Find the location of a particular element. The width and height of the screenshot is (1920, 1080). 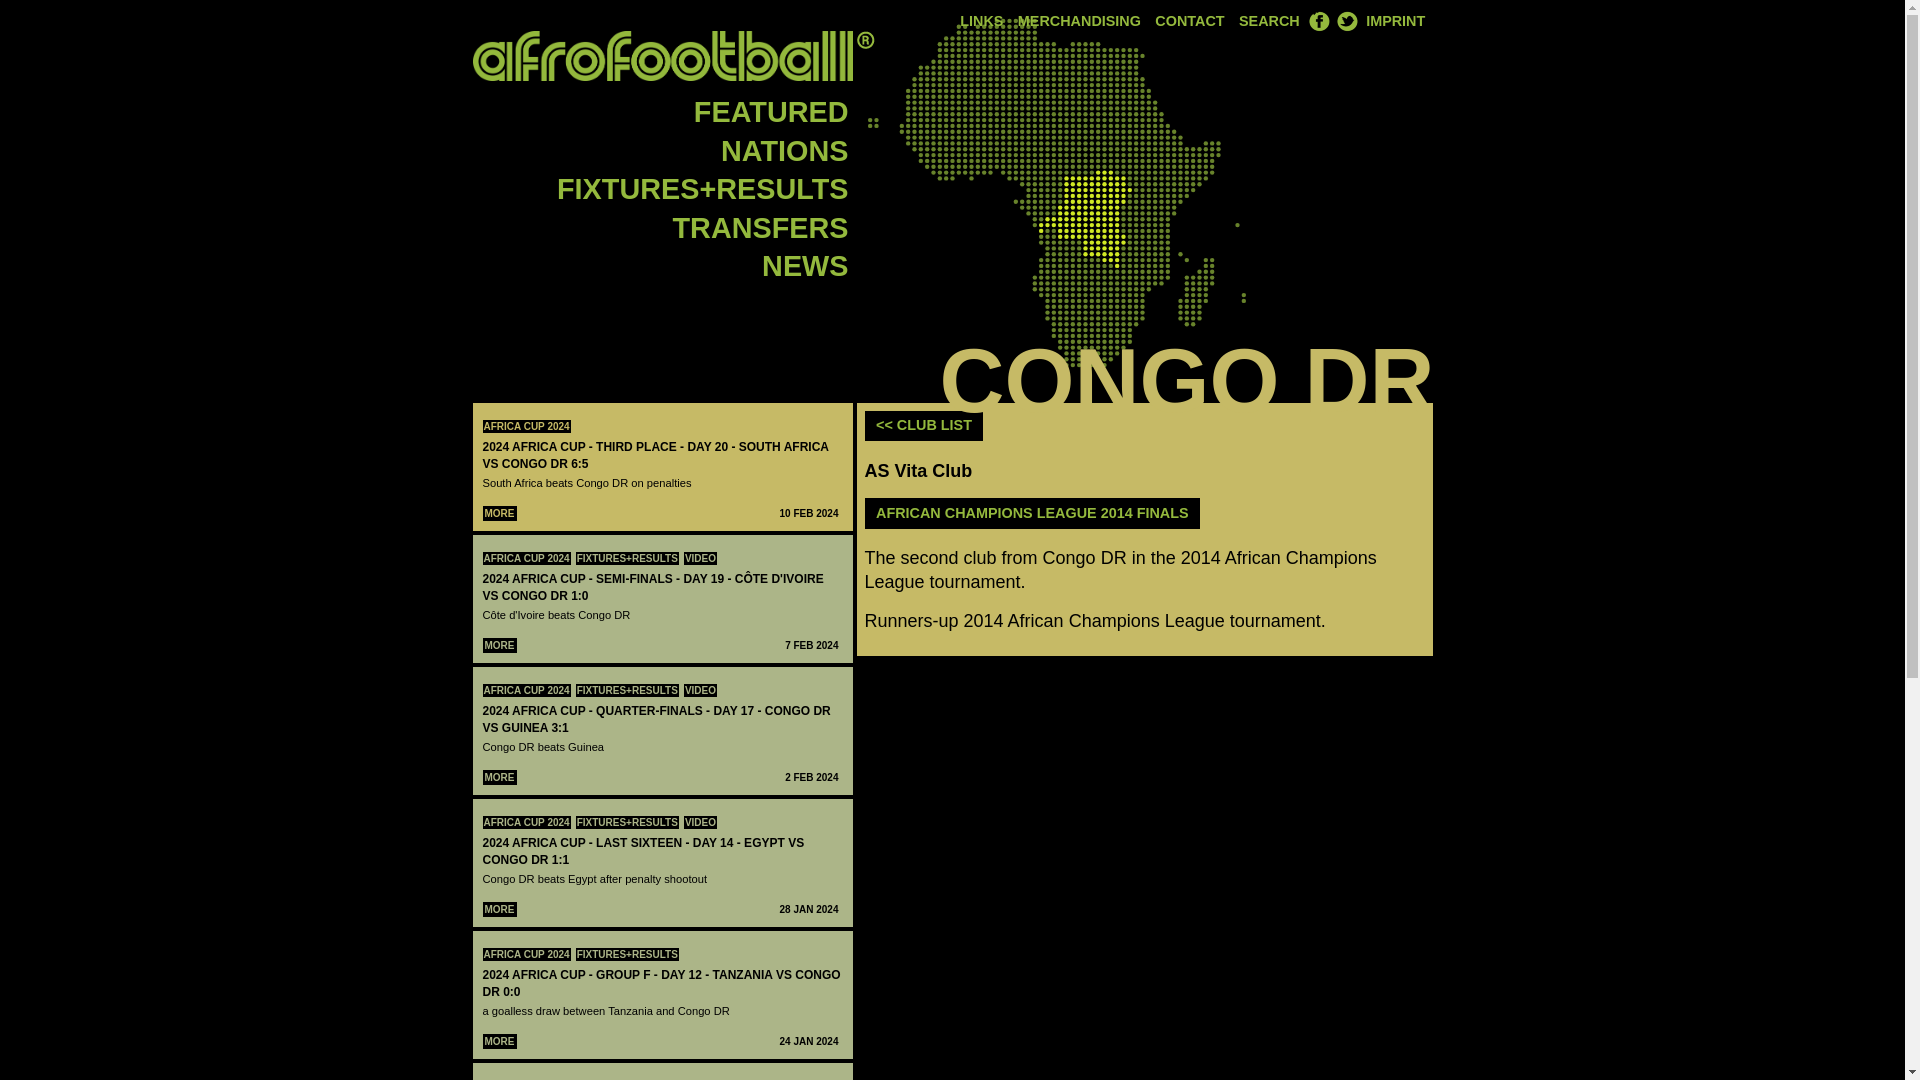

MERCHANDISING is located at coordinates (1080, 22).